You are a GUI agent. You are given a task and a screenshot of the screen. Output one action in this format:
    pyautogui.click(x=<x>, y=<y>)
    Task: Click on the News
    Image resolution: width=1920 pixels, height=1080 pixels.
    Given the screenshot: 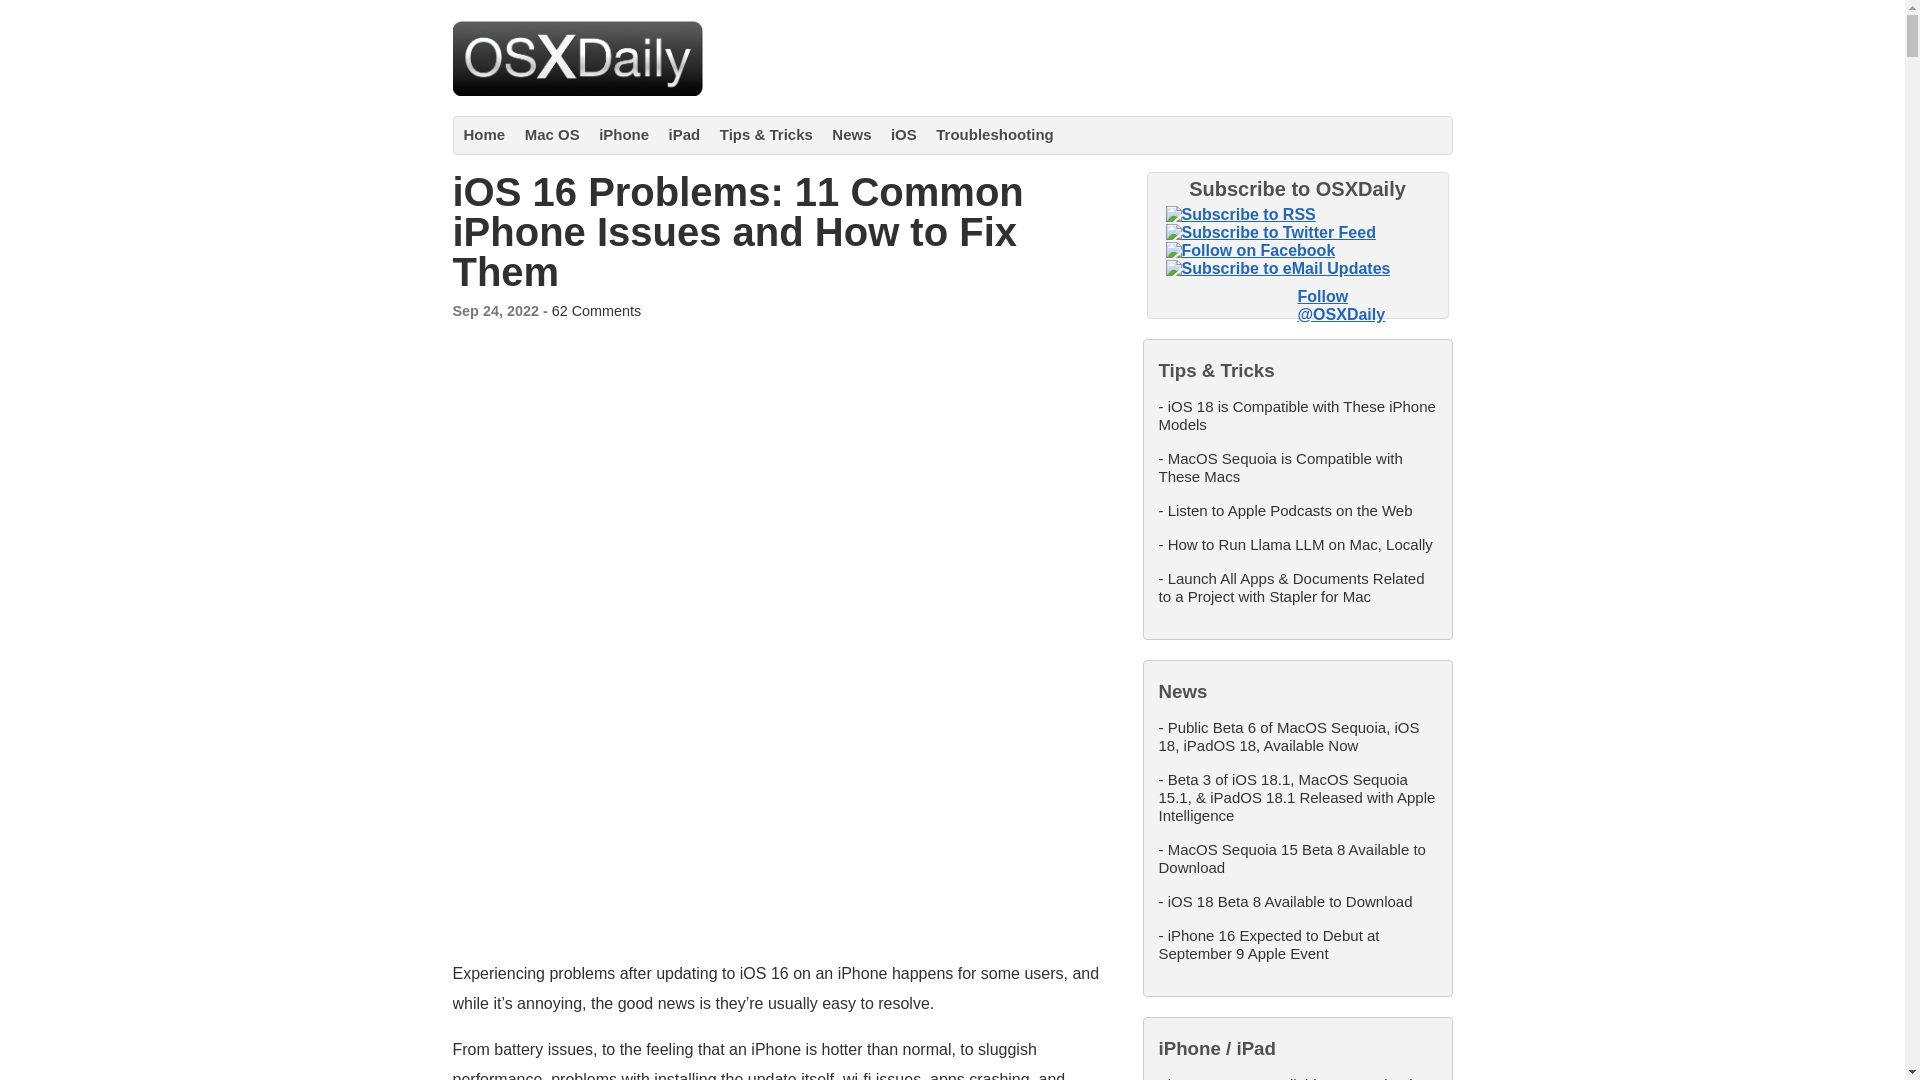 What is the action you would take?
    pyautogui.click(x=851, y=134)
    